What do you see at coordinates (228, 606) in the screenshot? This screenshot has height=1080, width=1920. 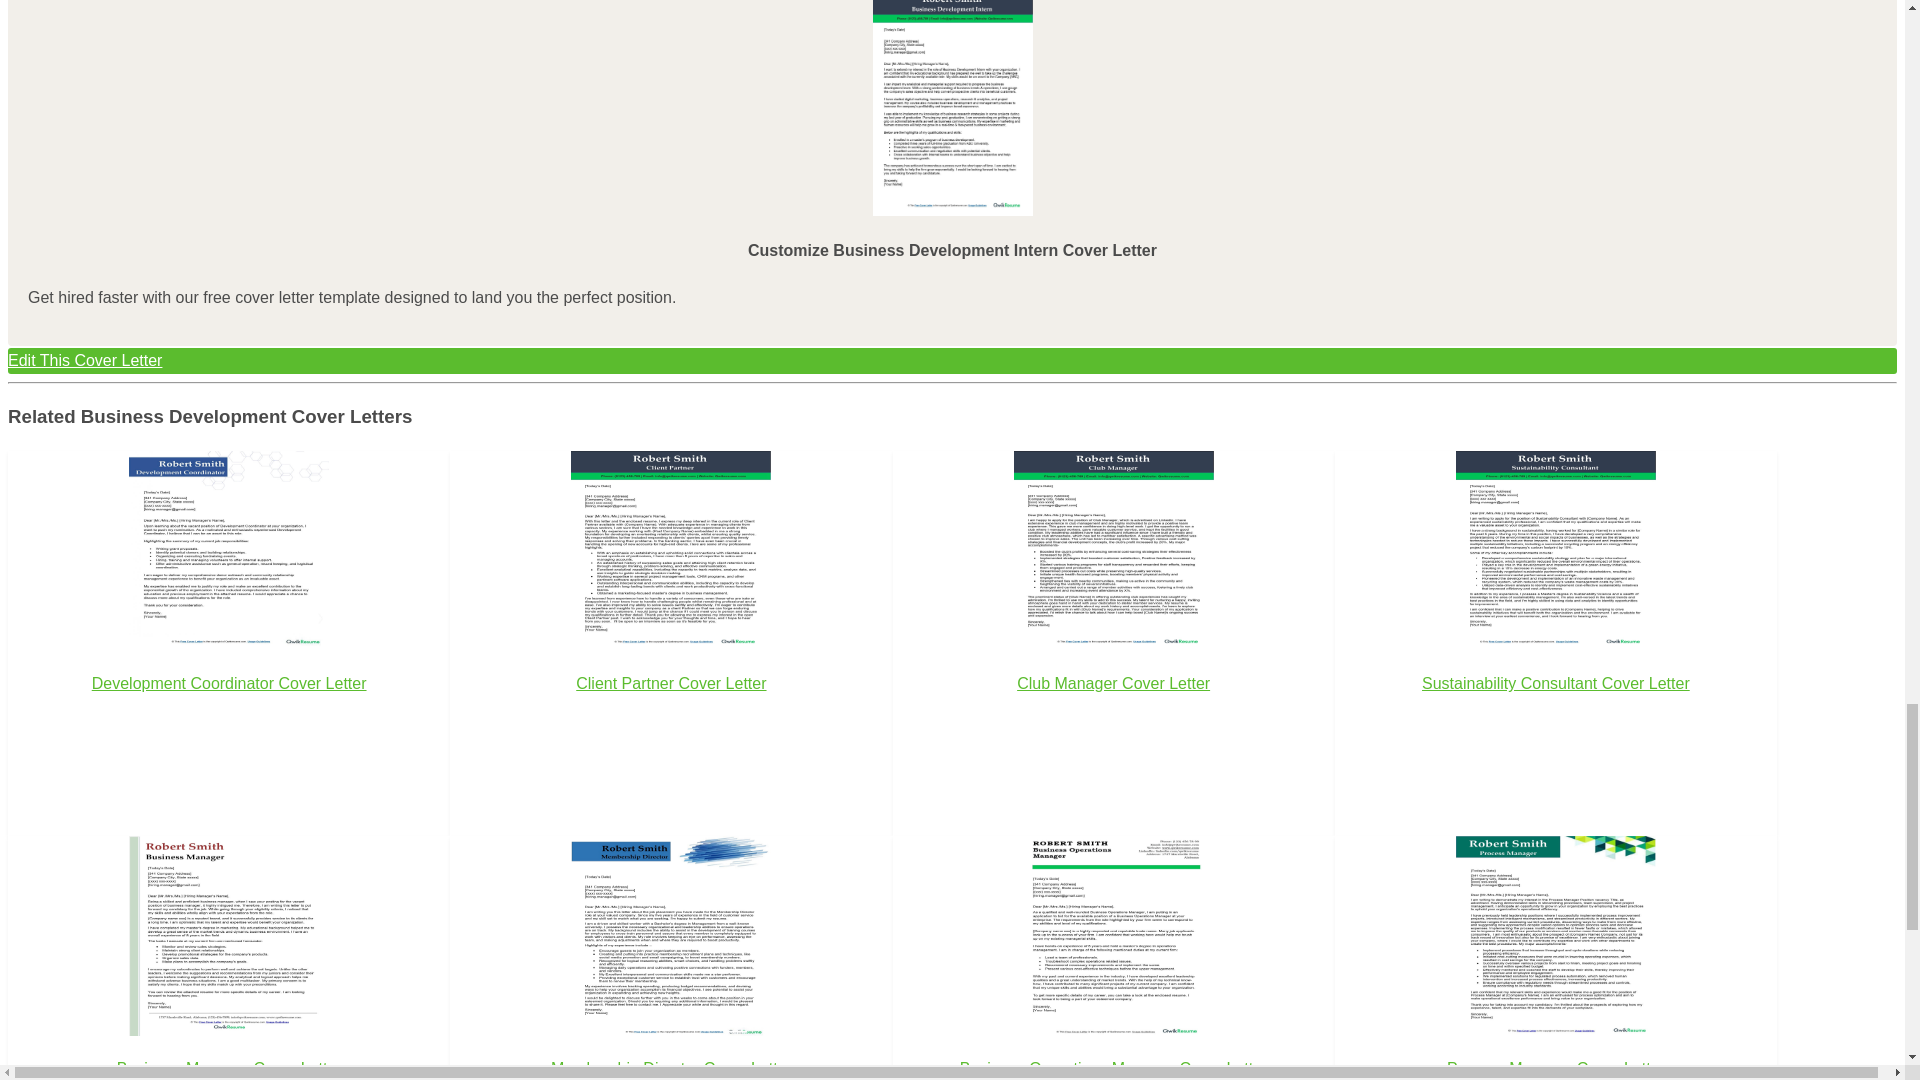 I see `Development Coordinator Cover Letter` at bounding box center [228, 606].